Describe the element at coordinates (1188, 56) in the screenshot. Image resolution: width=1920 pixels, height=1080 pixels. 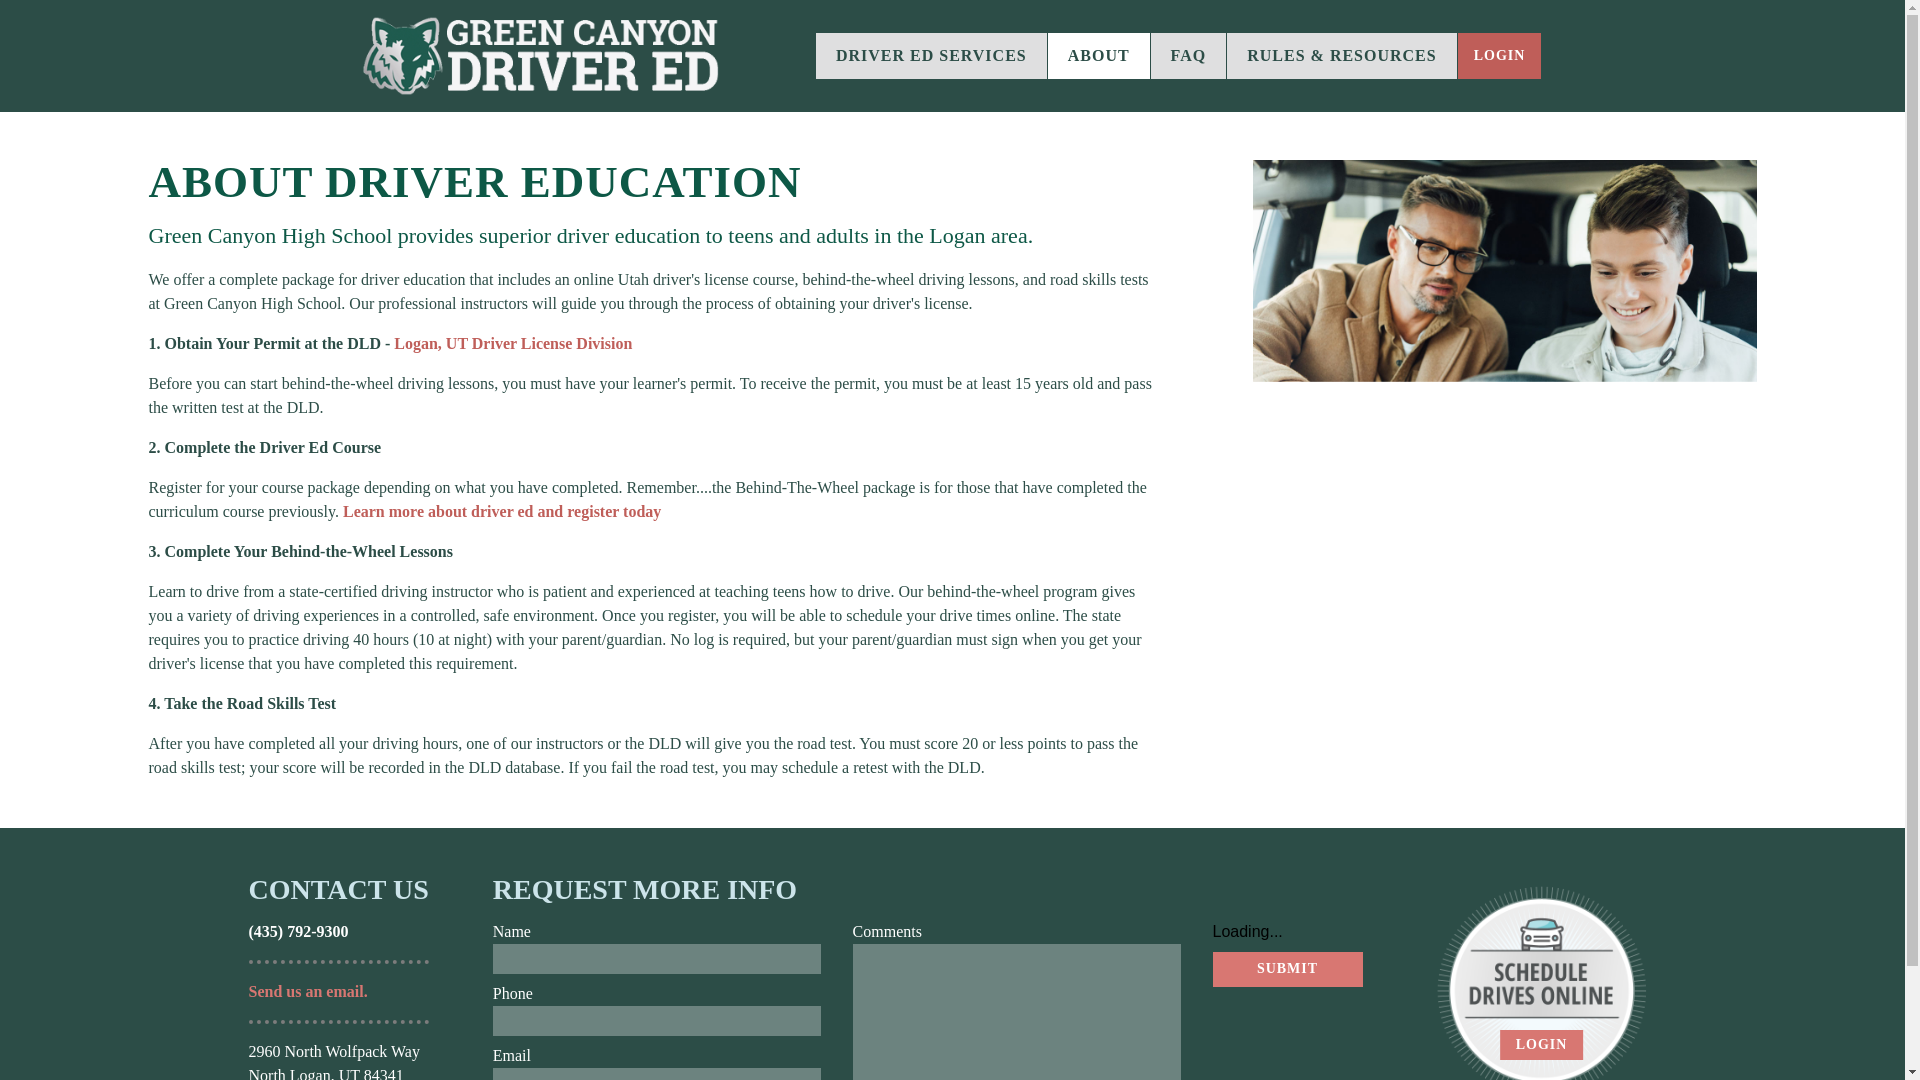
I see `FAQ` at that location.